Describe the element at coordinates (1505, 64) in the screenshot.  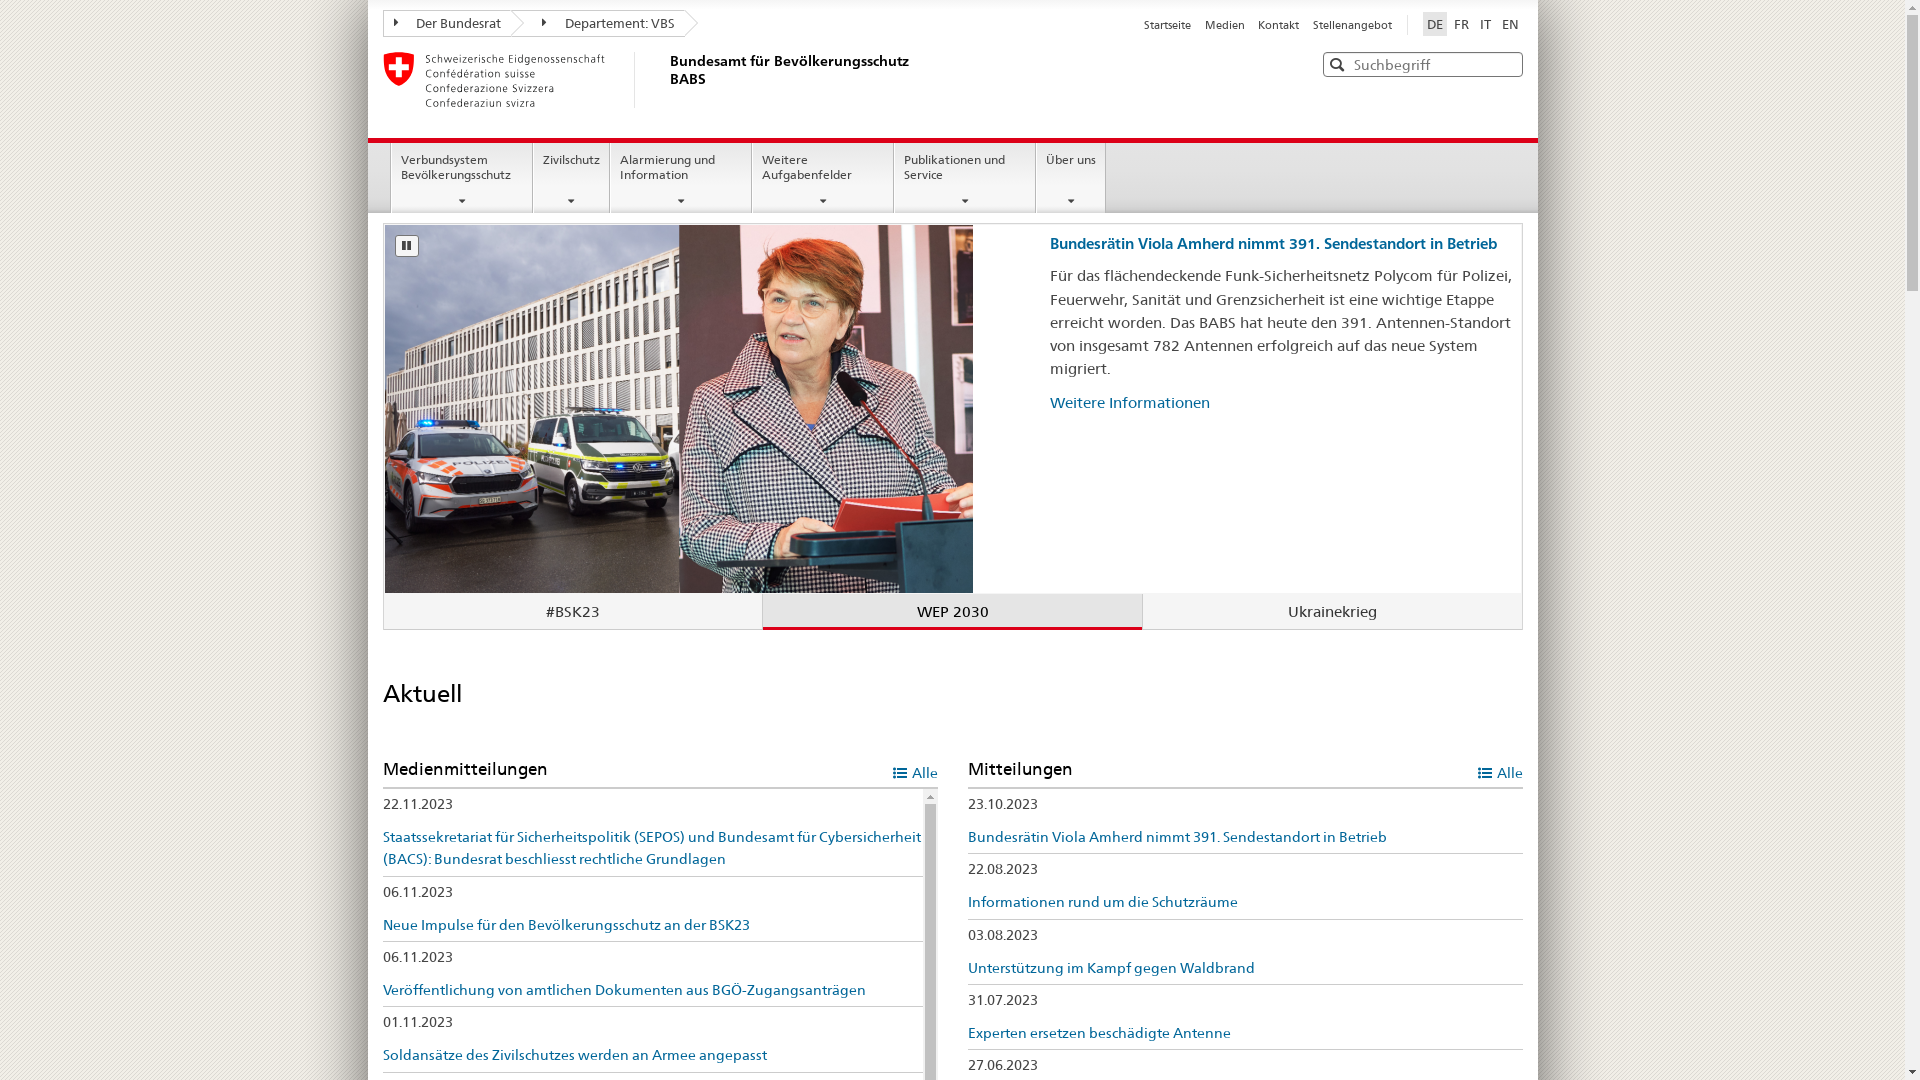
I see `Clear` at that location.